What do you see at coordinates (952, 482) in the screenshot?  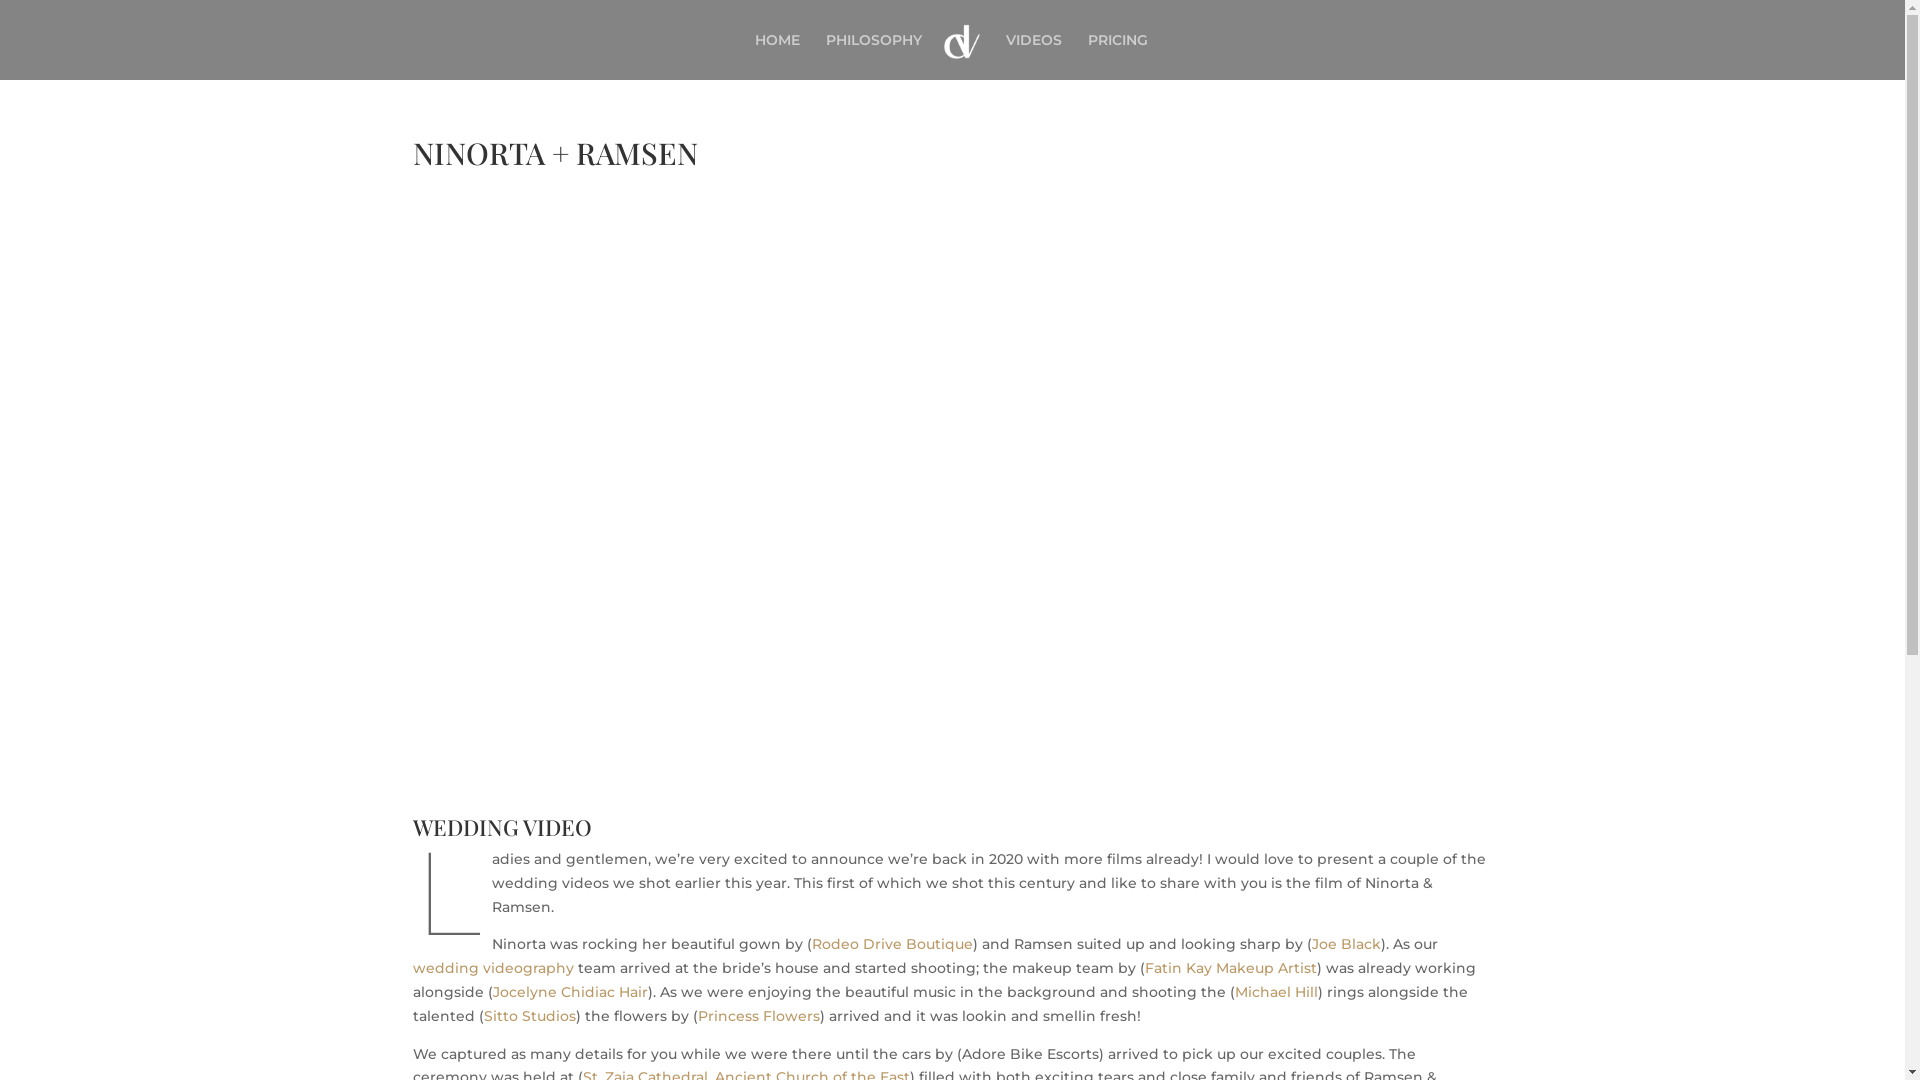 I see `NINORTA + RAMSEN` at bounding box center [952, 482].